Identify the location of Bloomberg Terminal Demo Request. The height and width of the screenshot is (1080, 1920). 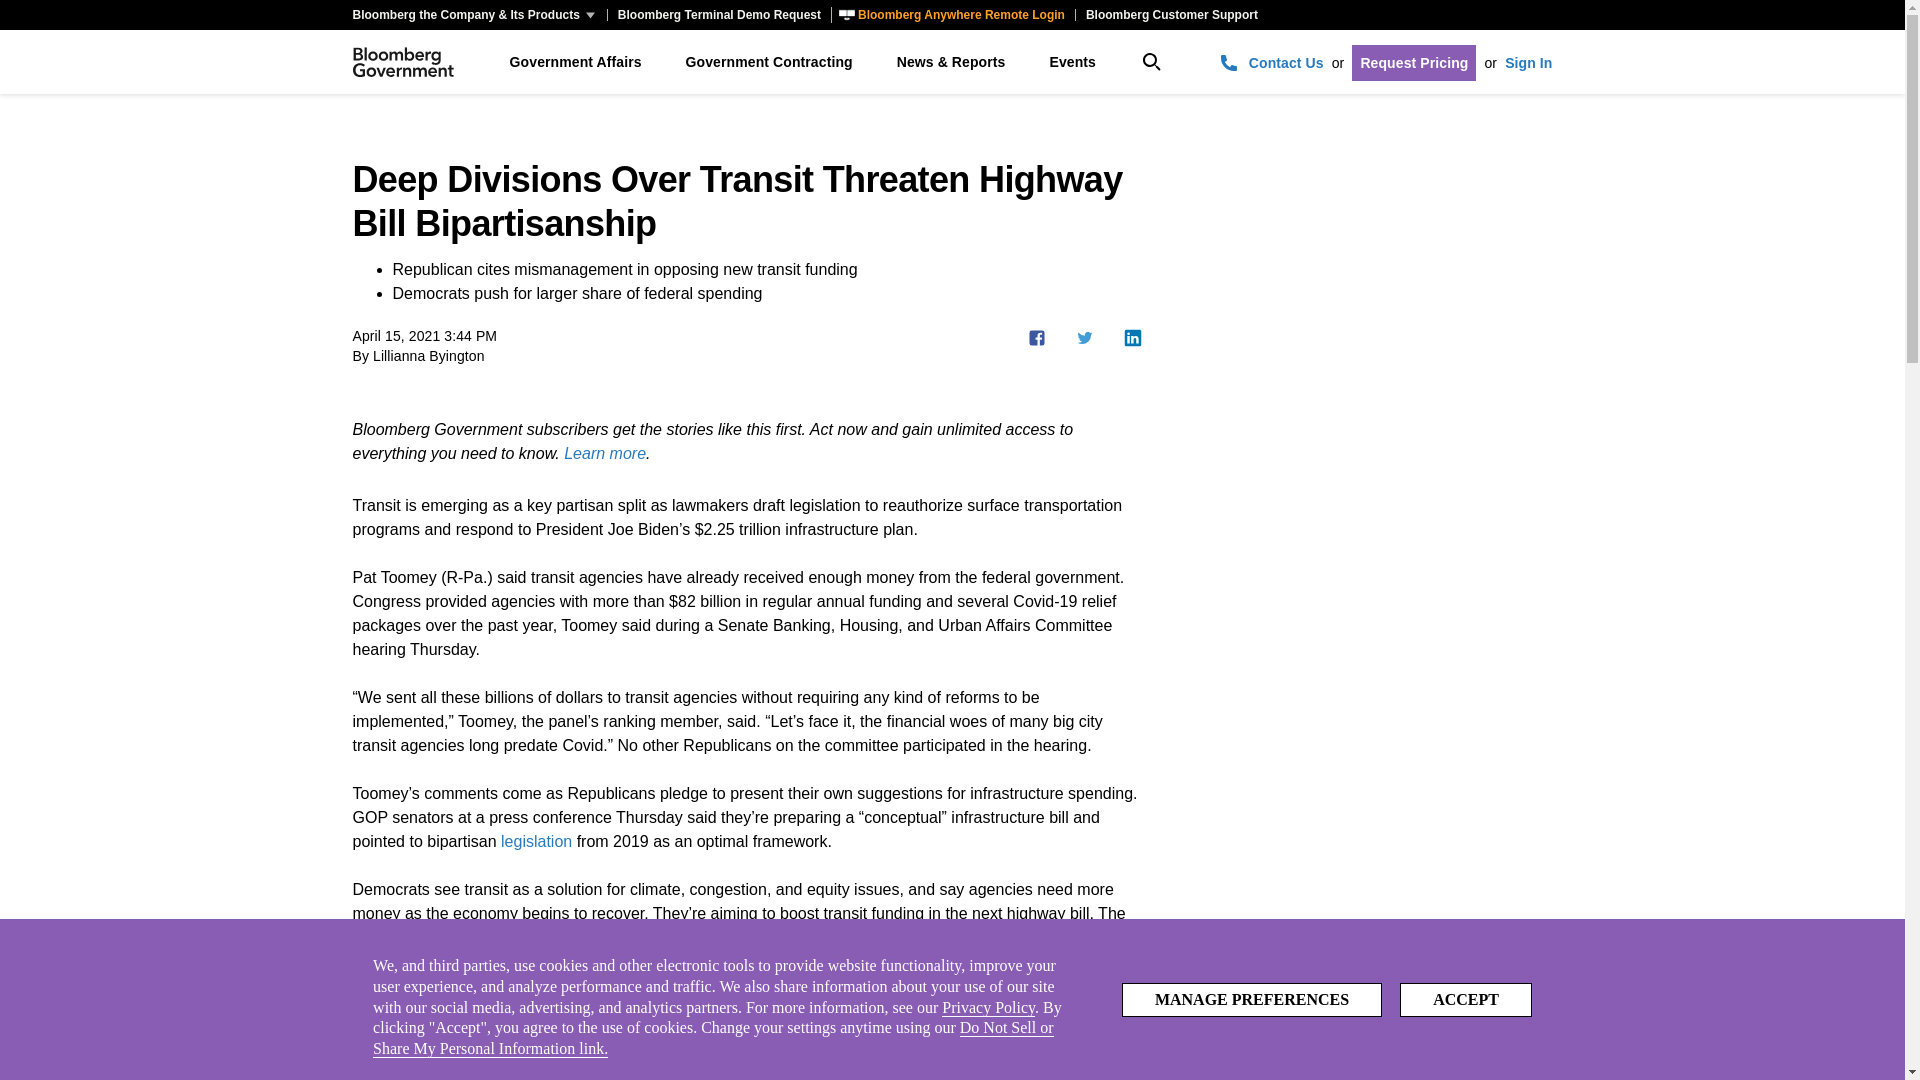
(718, 14).